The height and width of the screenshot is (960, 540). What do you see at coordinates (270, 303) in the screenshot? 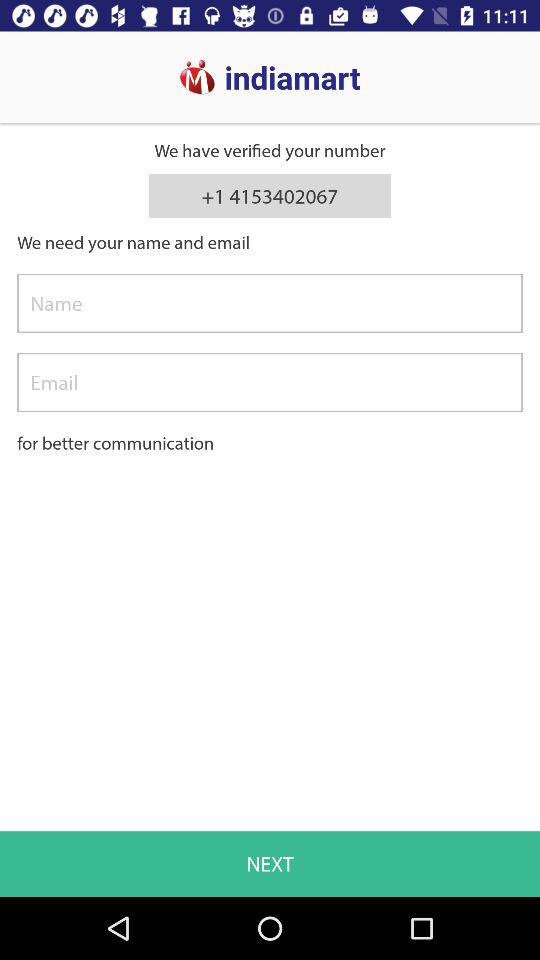
I see `space for writing a name` at bounding box center [270, 303].